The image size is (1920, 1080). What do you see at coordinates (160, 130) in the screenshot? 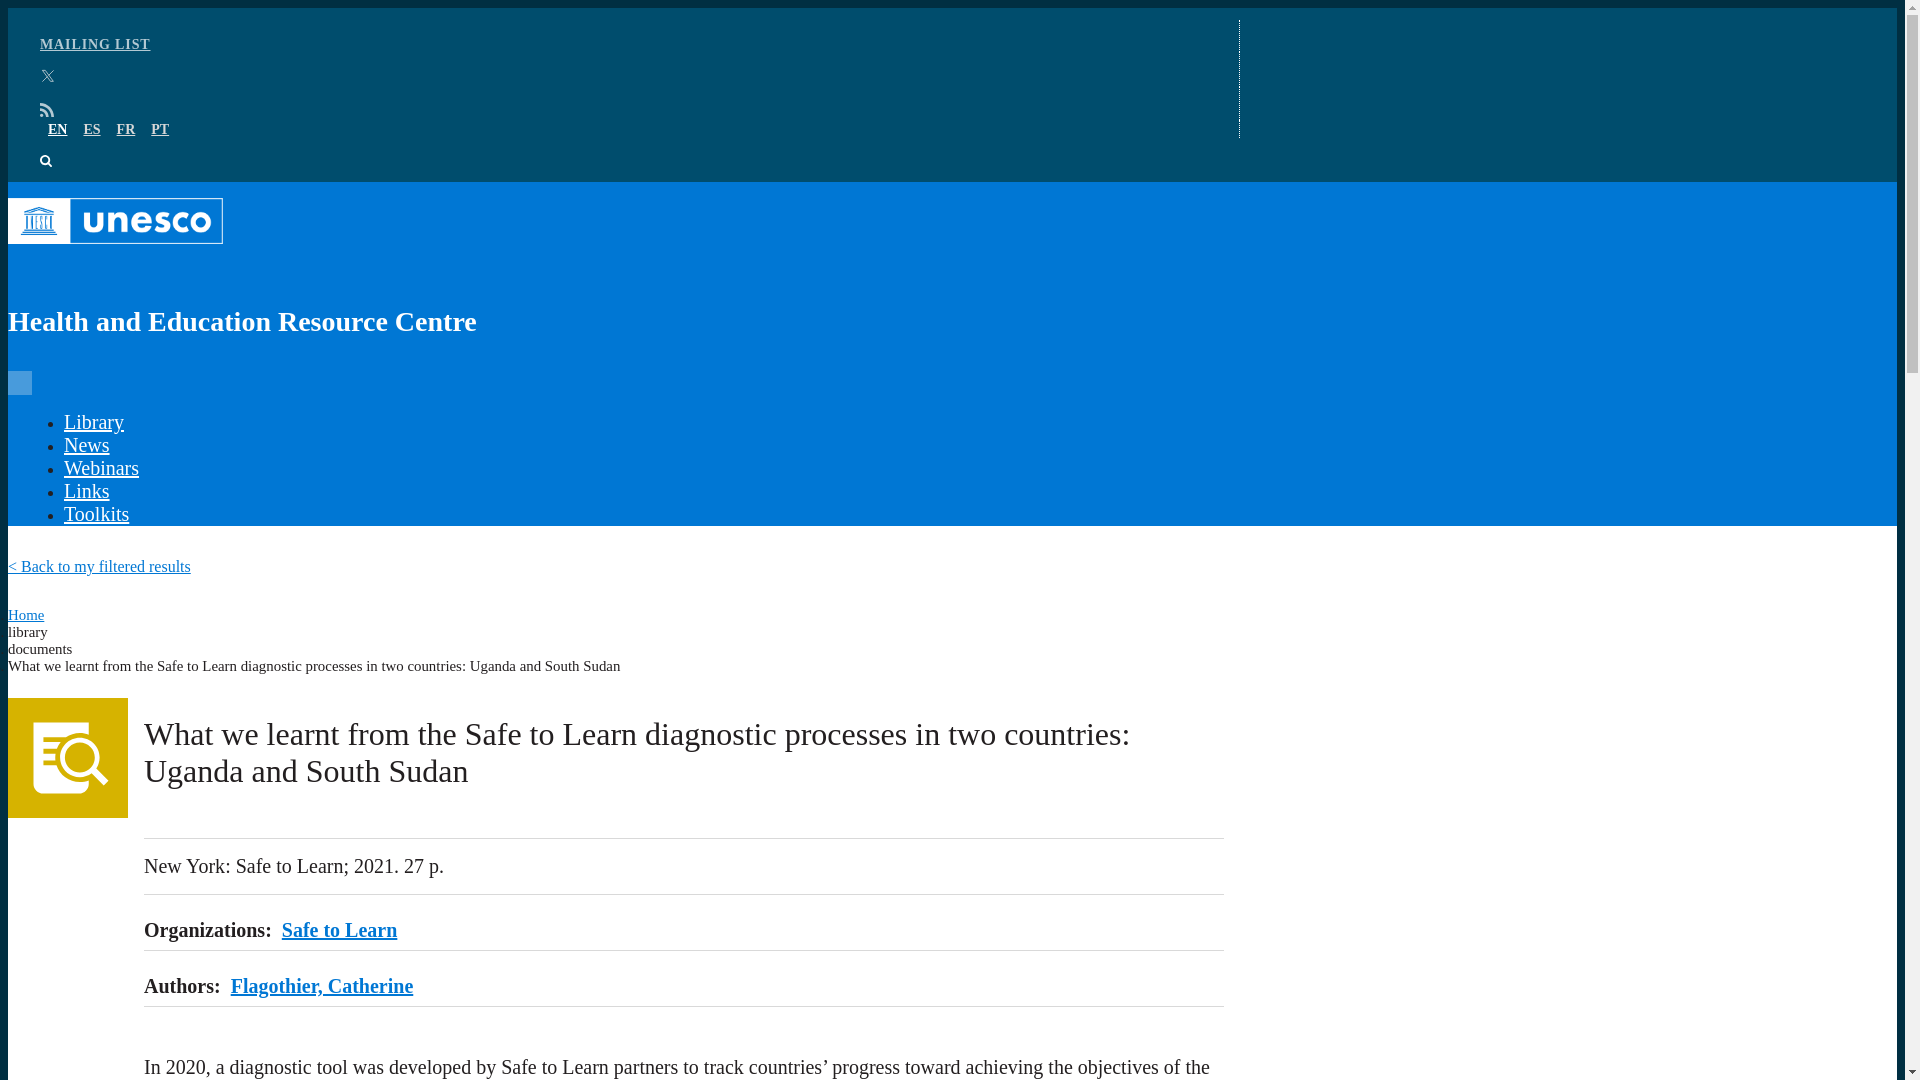
I see `PT` at bounding box center [160, 130].